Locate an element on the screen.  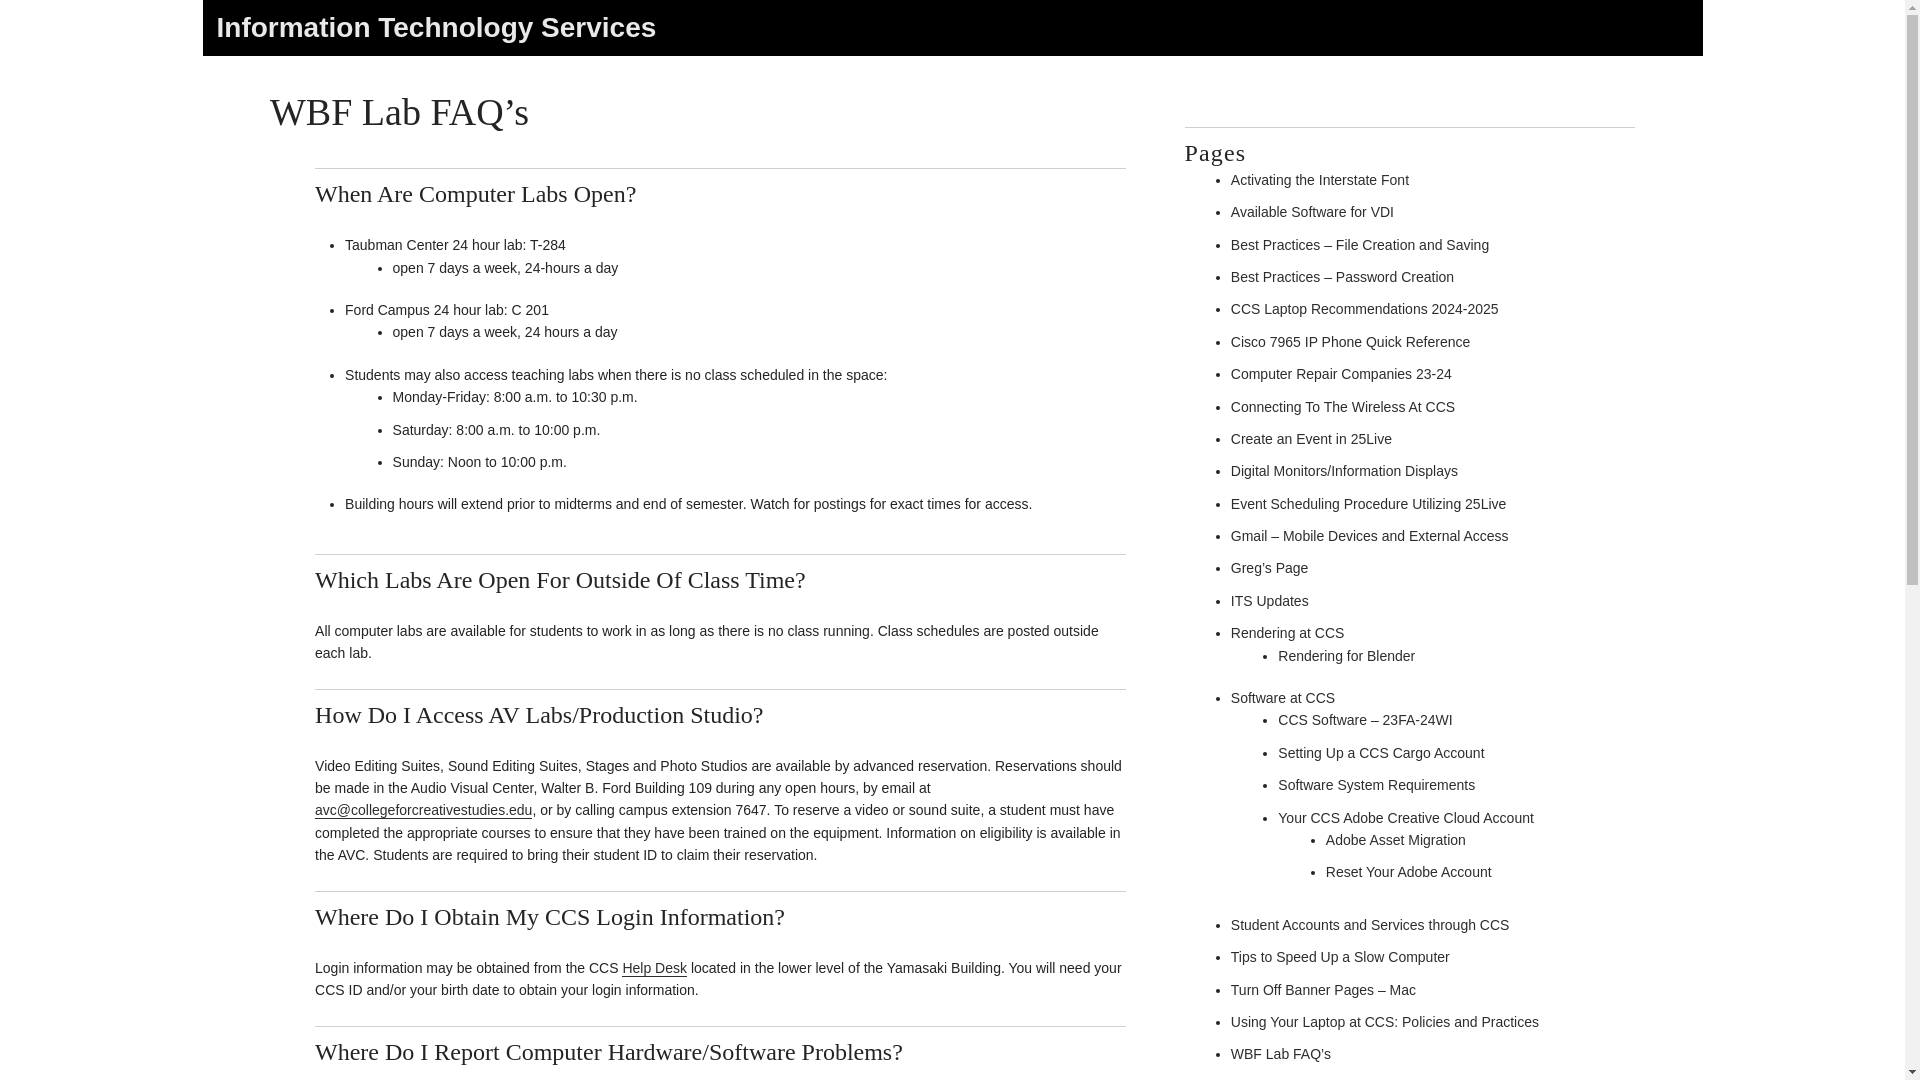
Connecting To The Wireless At CCS is located at coordinates (1342, 406).